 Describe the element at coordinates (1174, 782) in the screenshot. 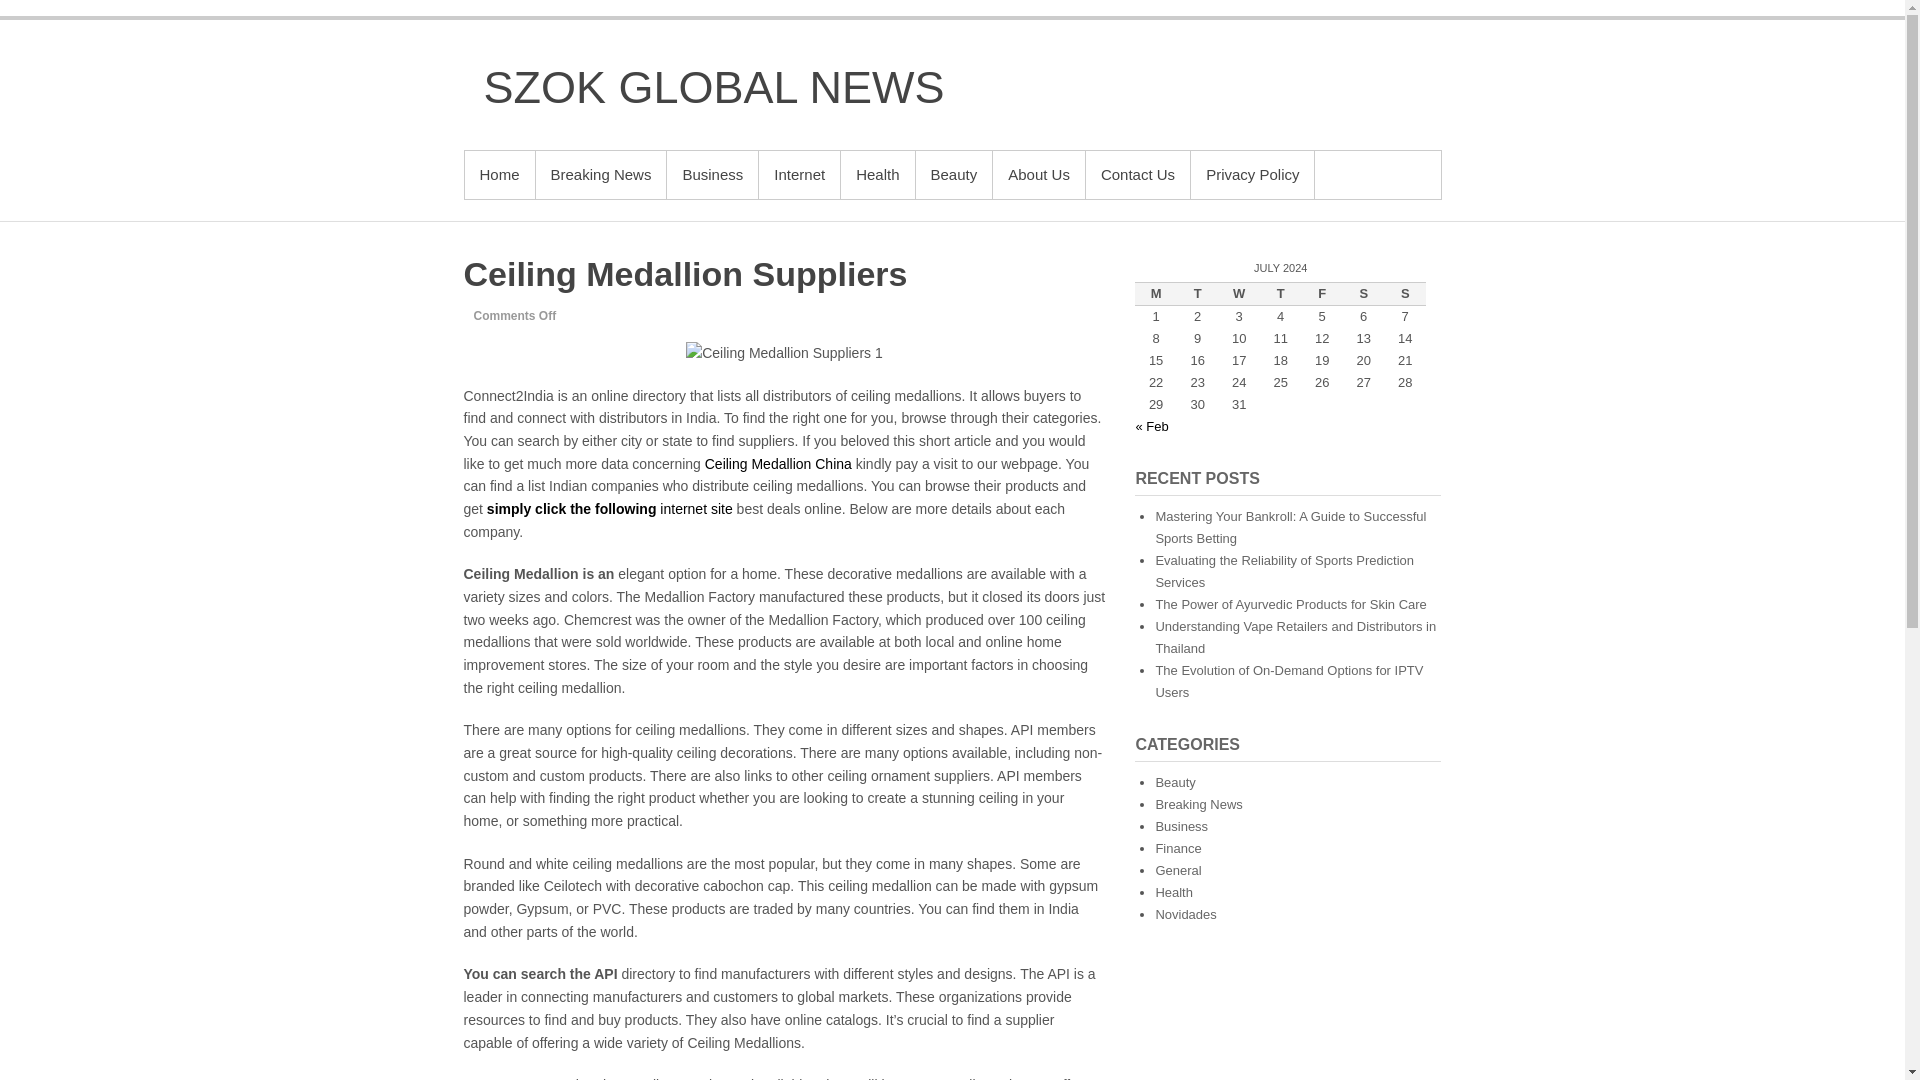

I see `Beauty` at that location.